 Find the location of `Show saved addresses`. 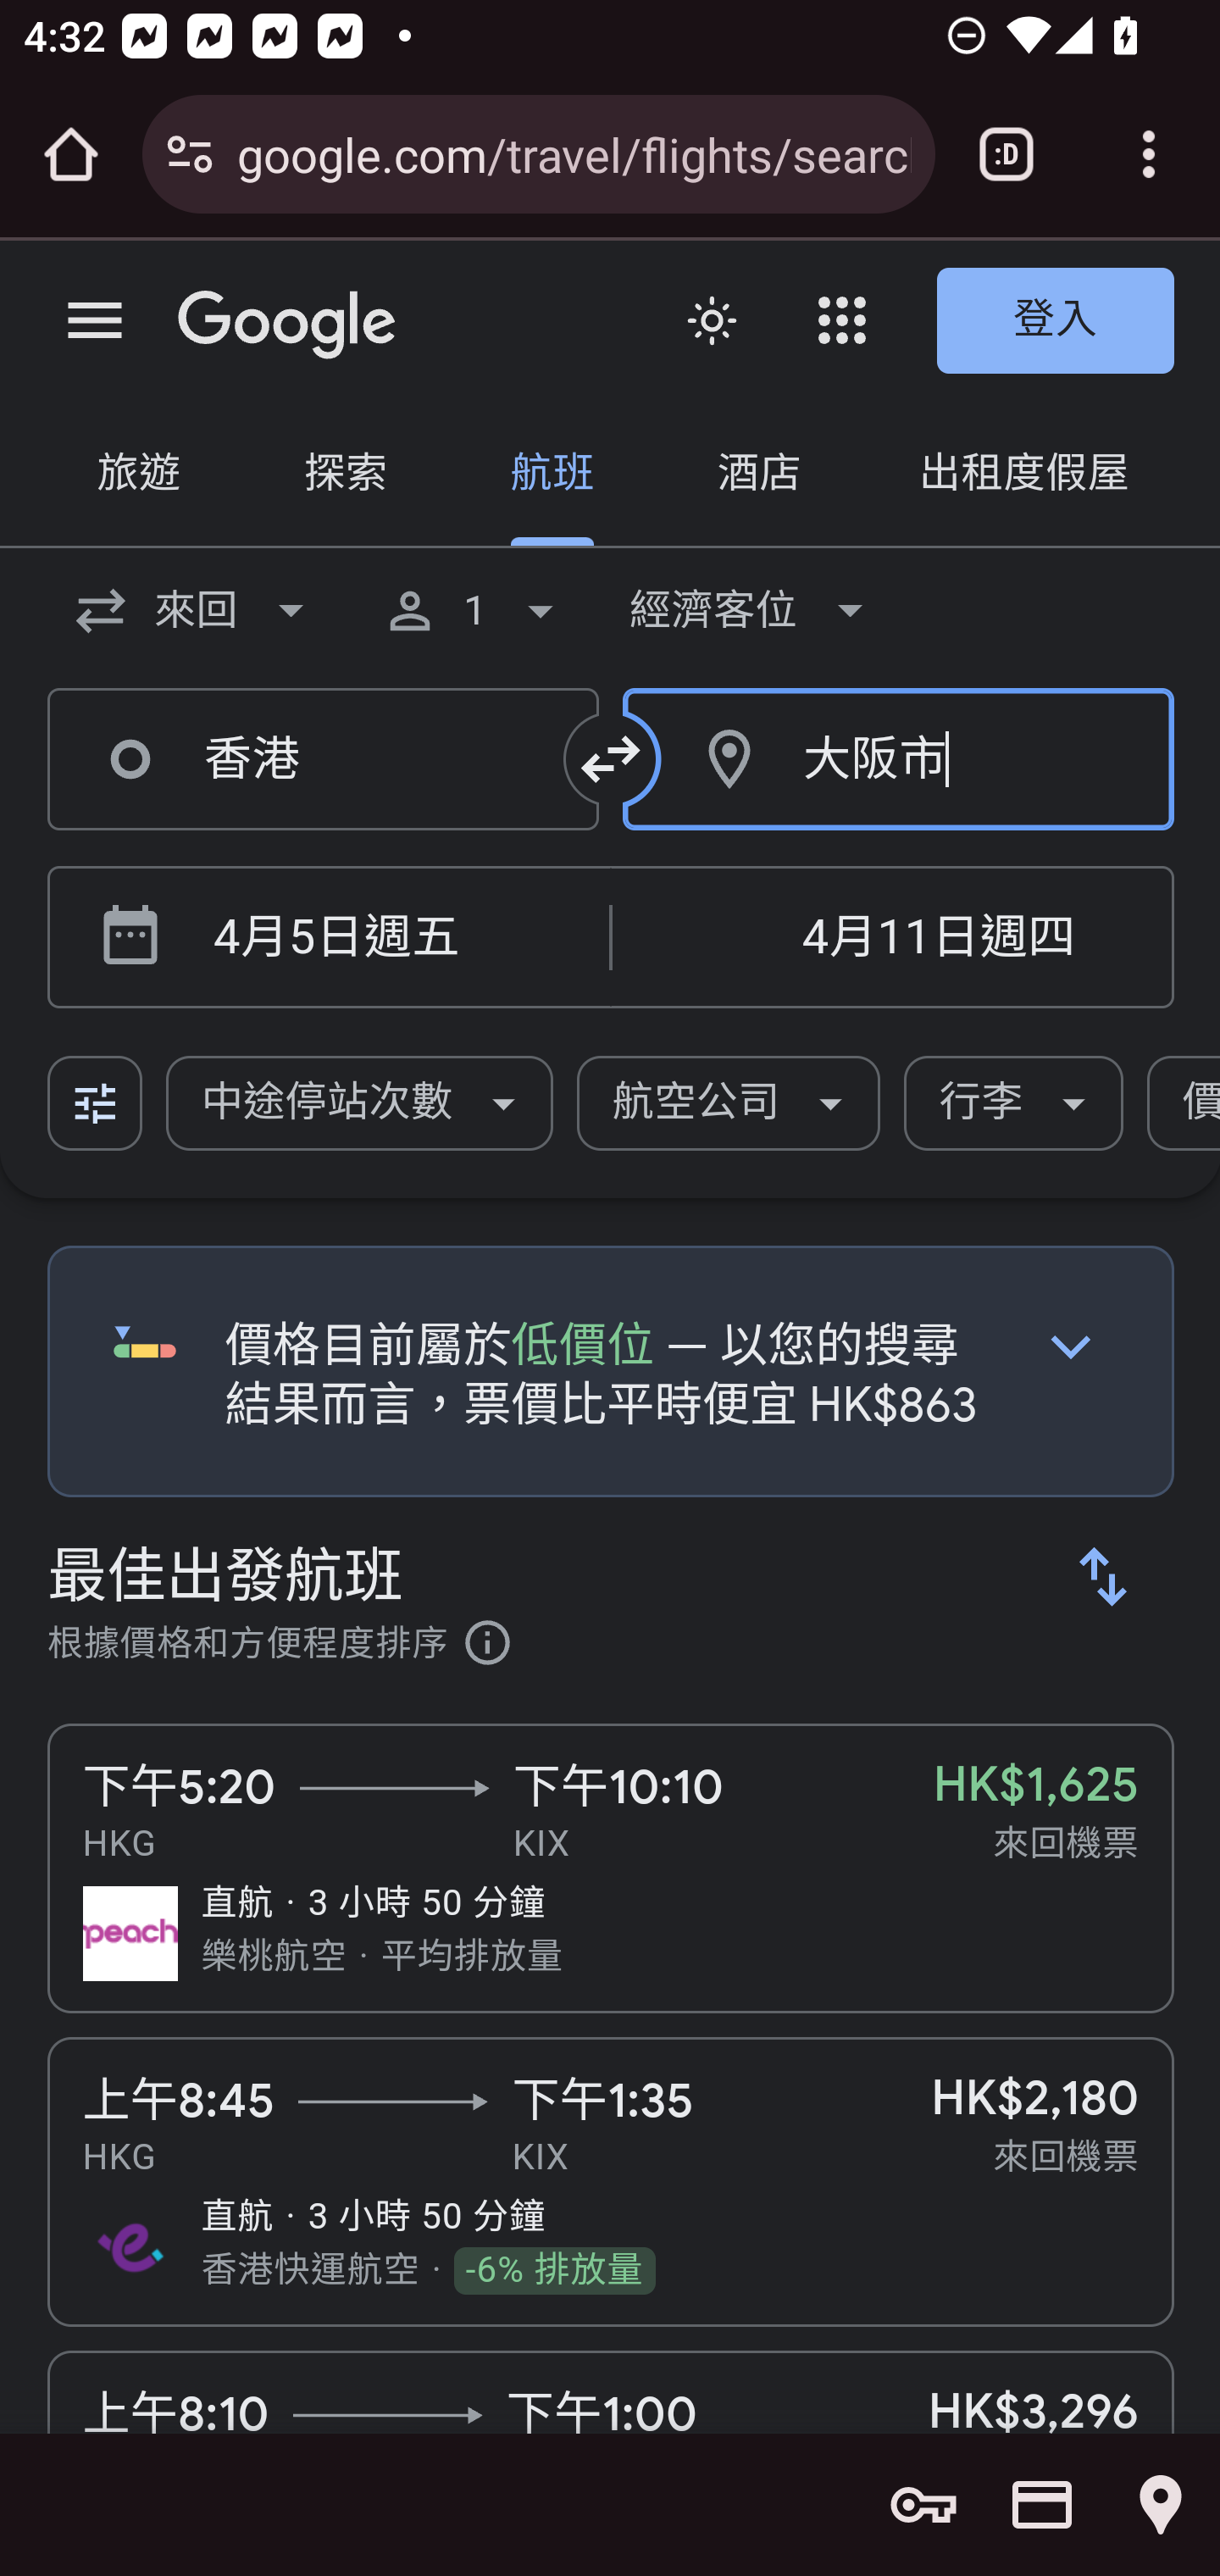

Show saved addresses is located at coordinates (1161, 2505).